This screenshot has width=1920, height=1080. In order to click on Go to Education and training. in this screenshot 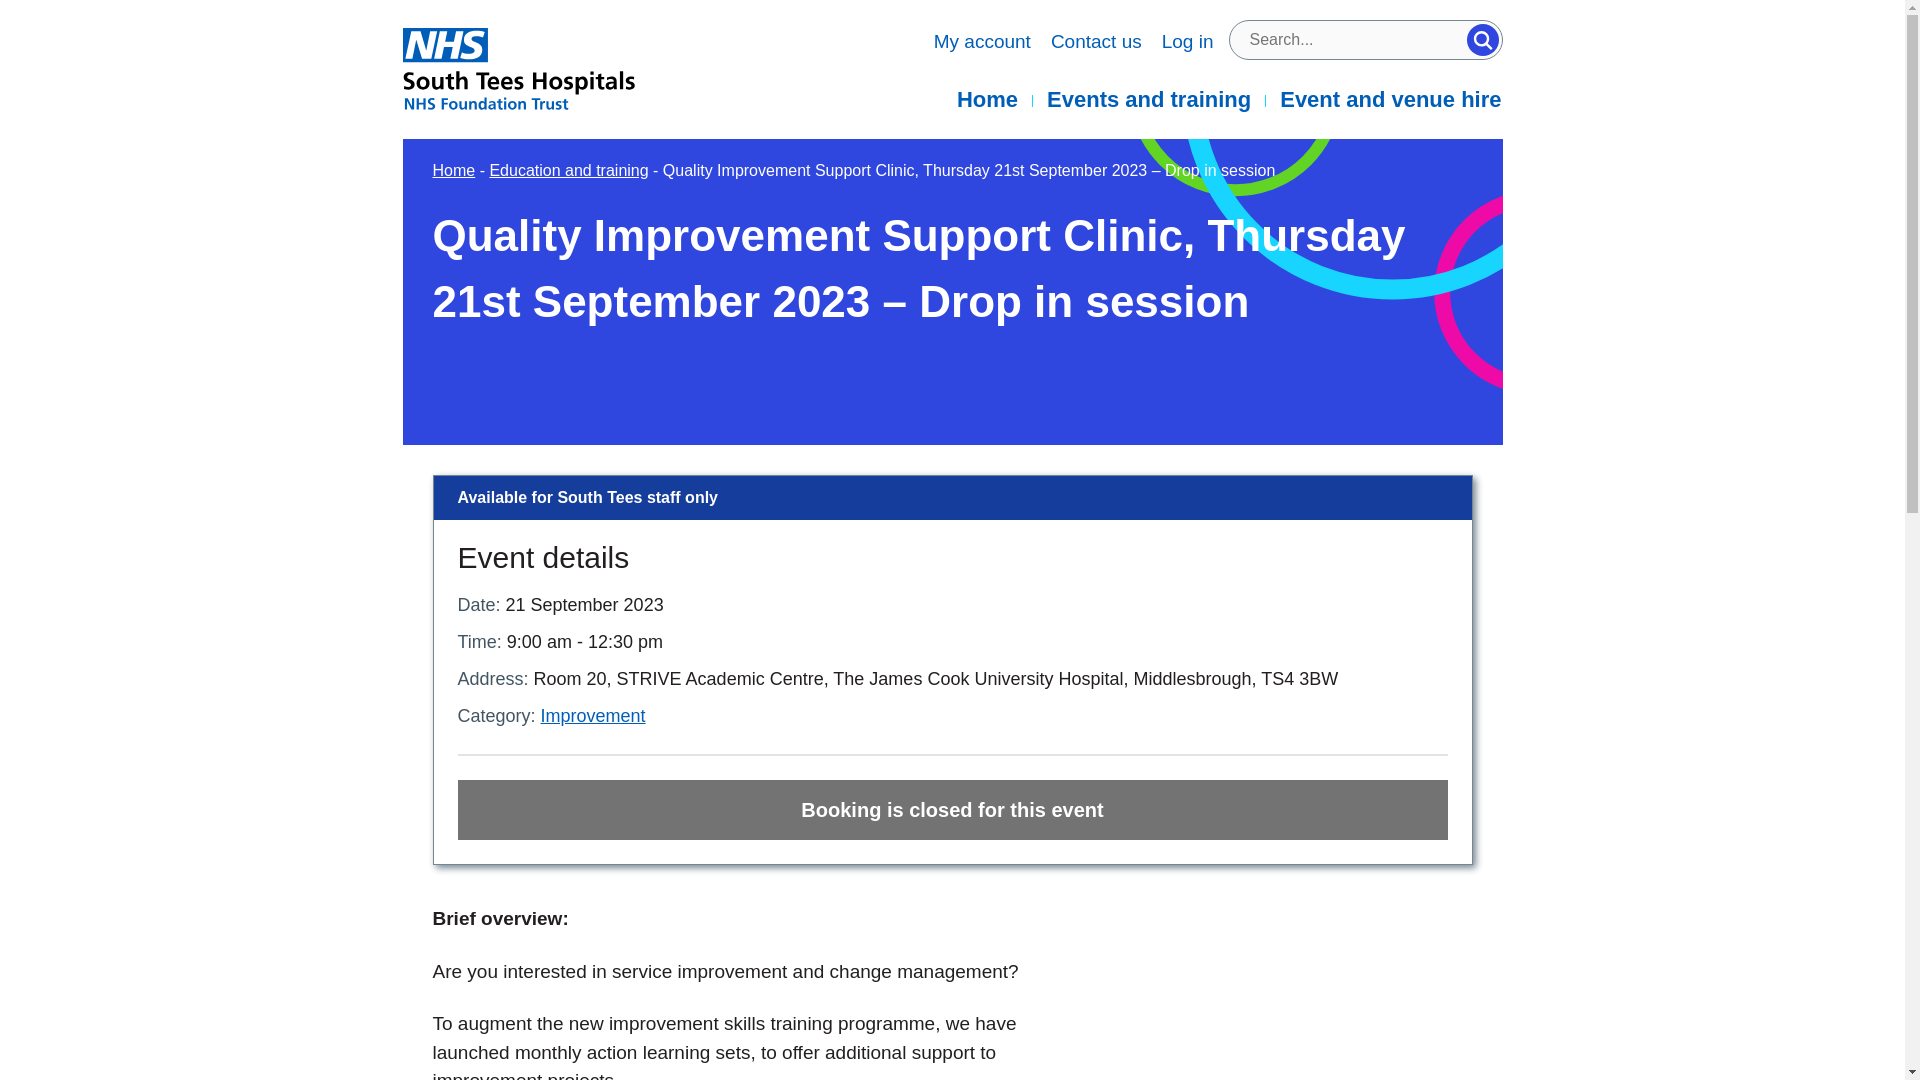, I will do `click(568, 170)`.